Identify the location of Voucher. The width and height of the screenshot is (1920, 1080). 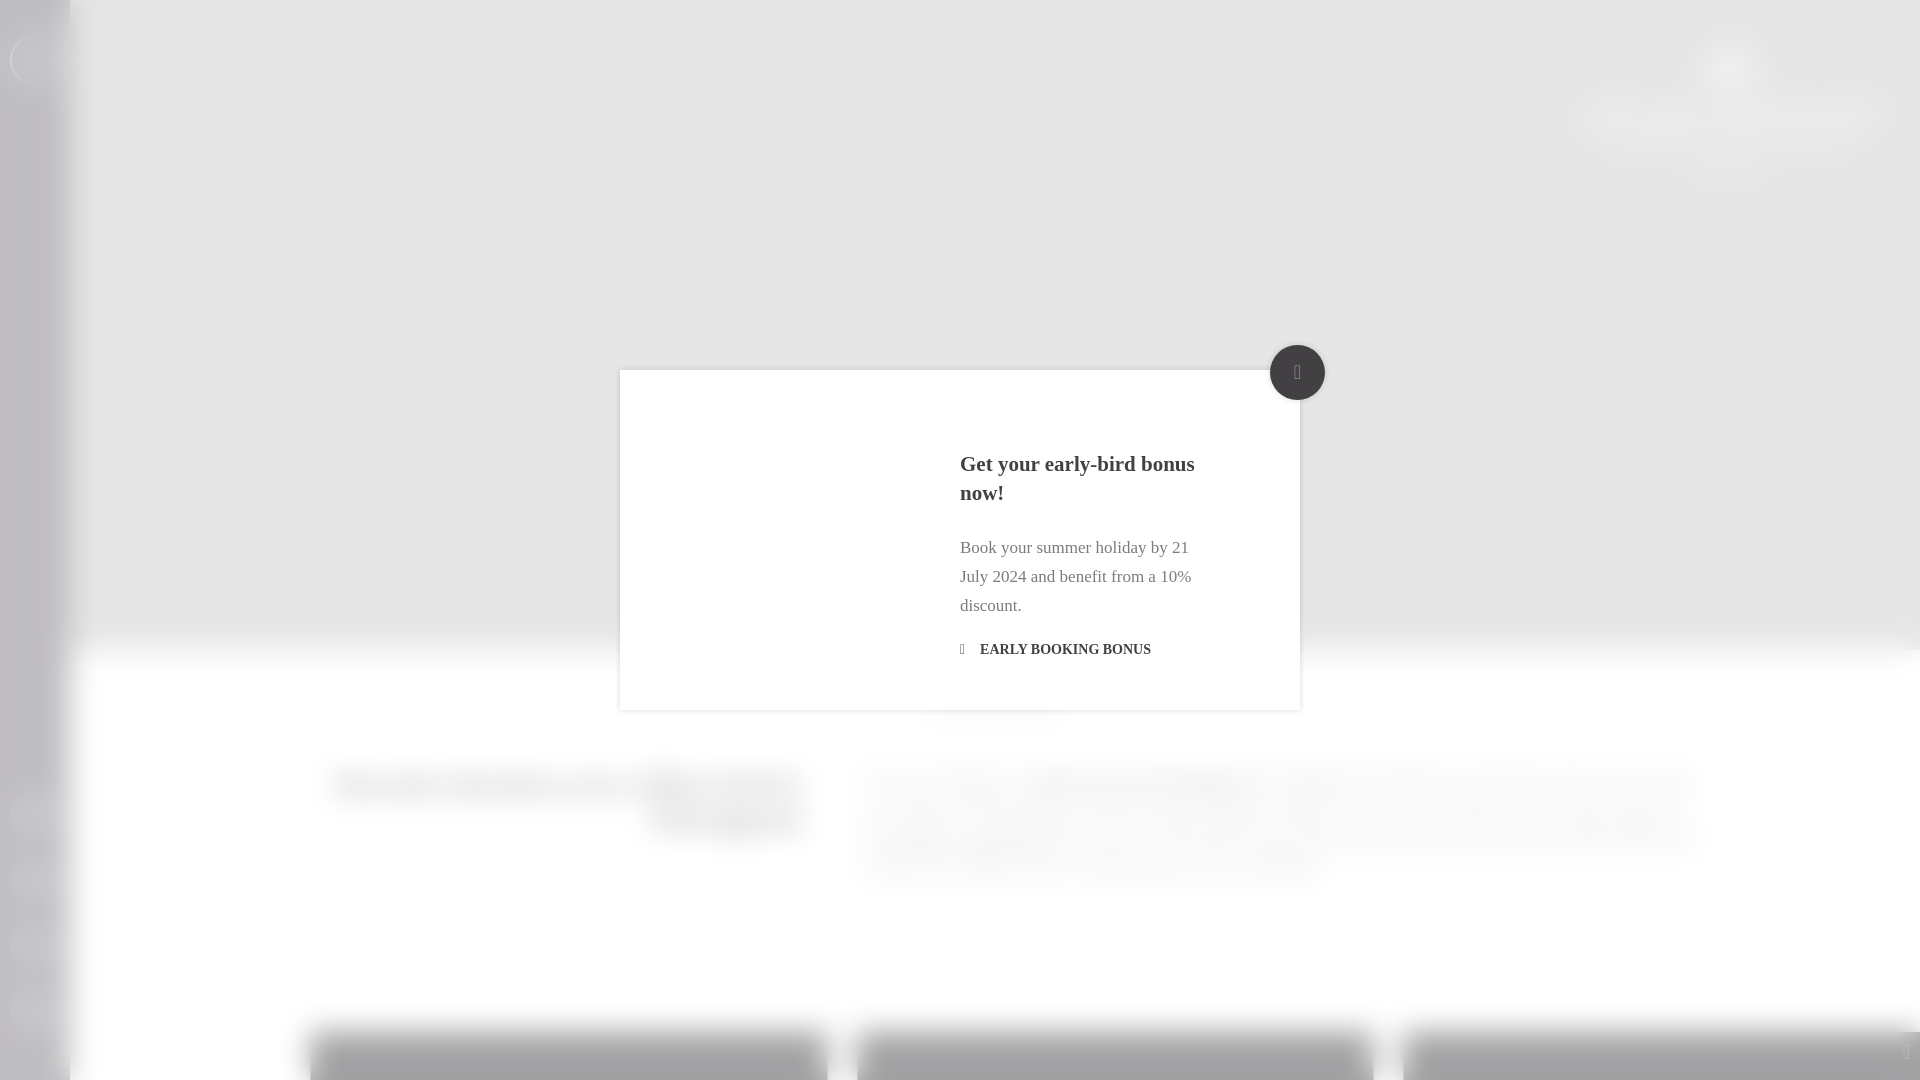
(34, 814).